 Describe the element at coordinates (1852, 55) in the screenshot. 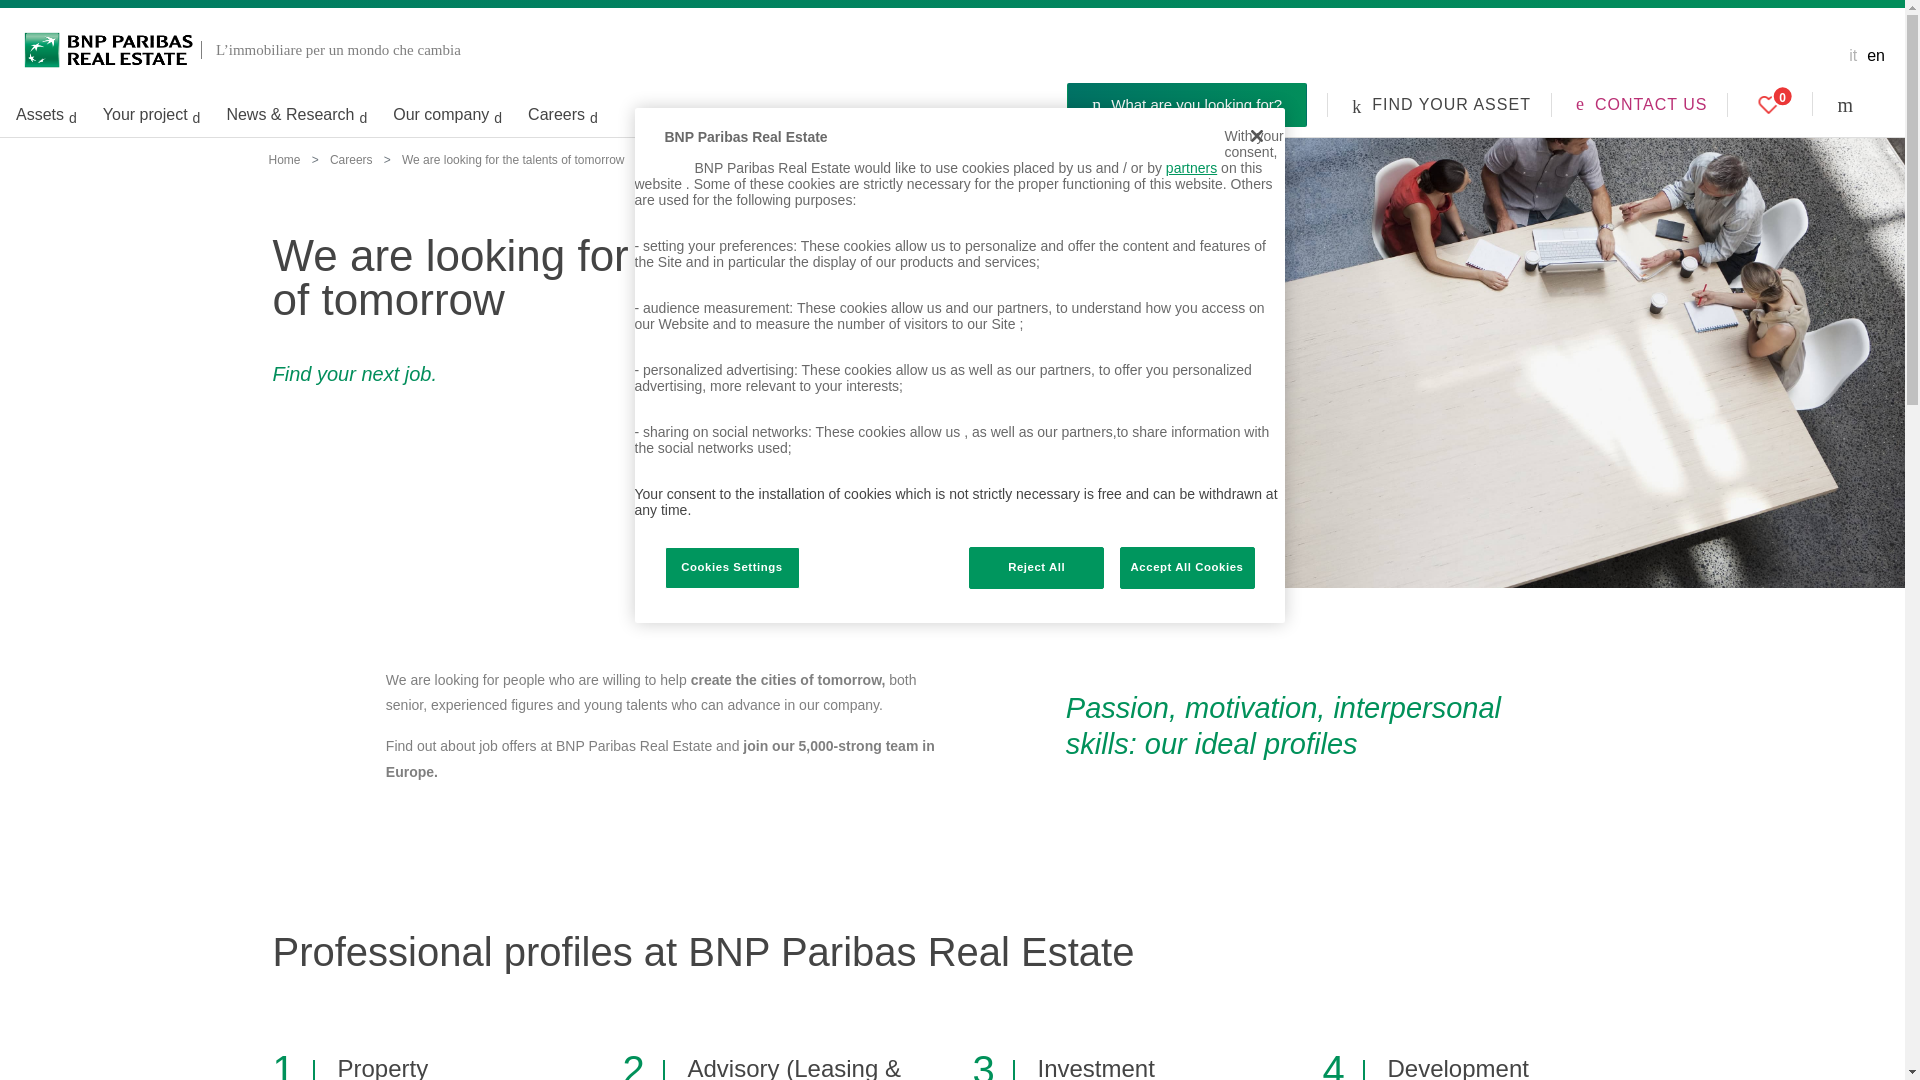

I see `it` at that location.